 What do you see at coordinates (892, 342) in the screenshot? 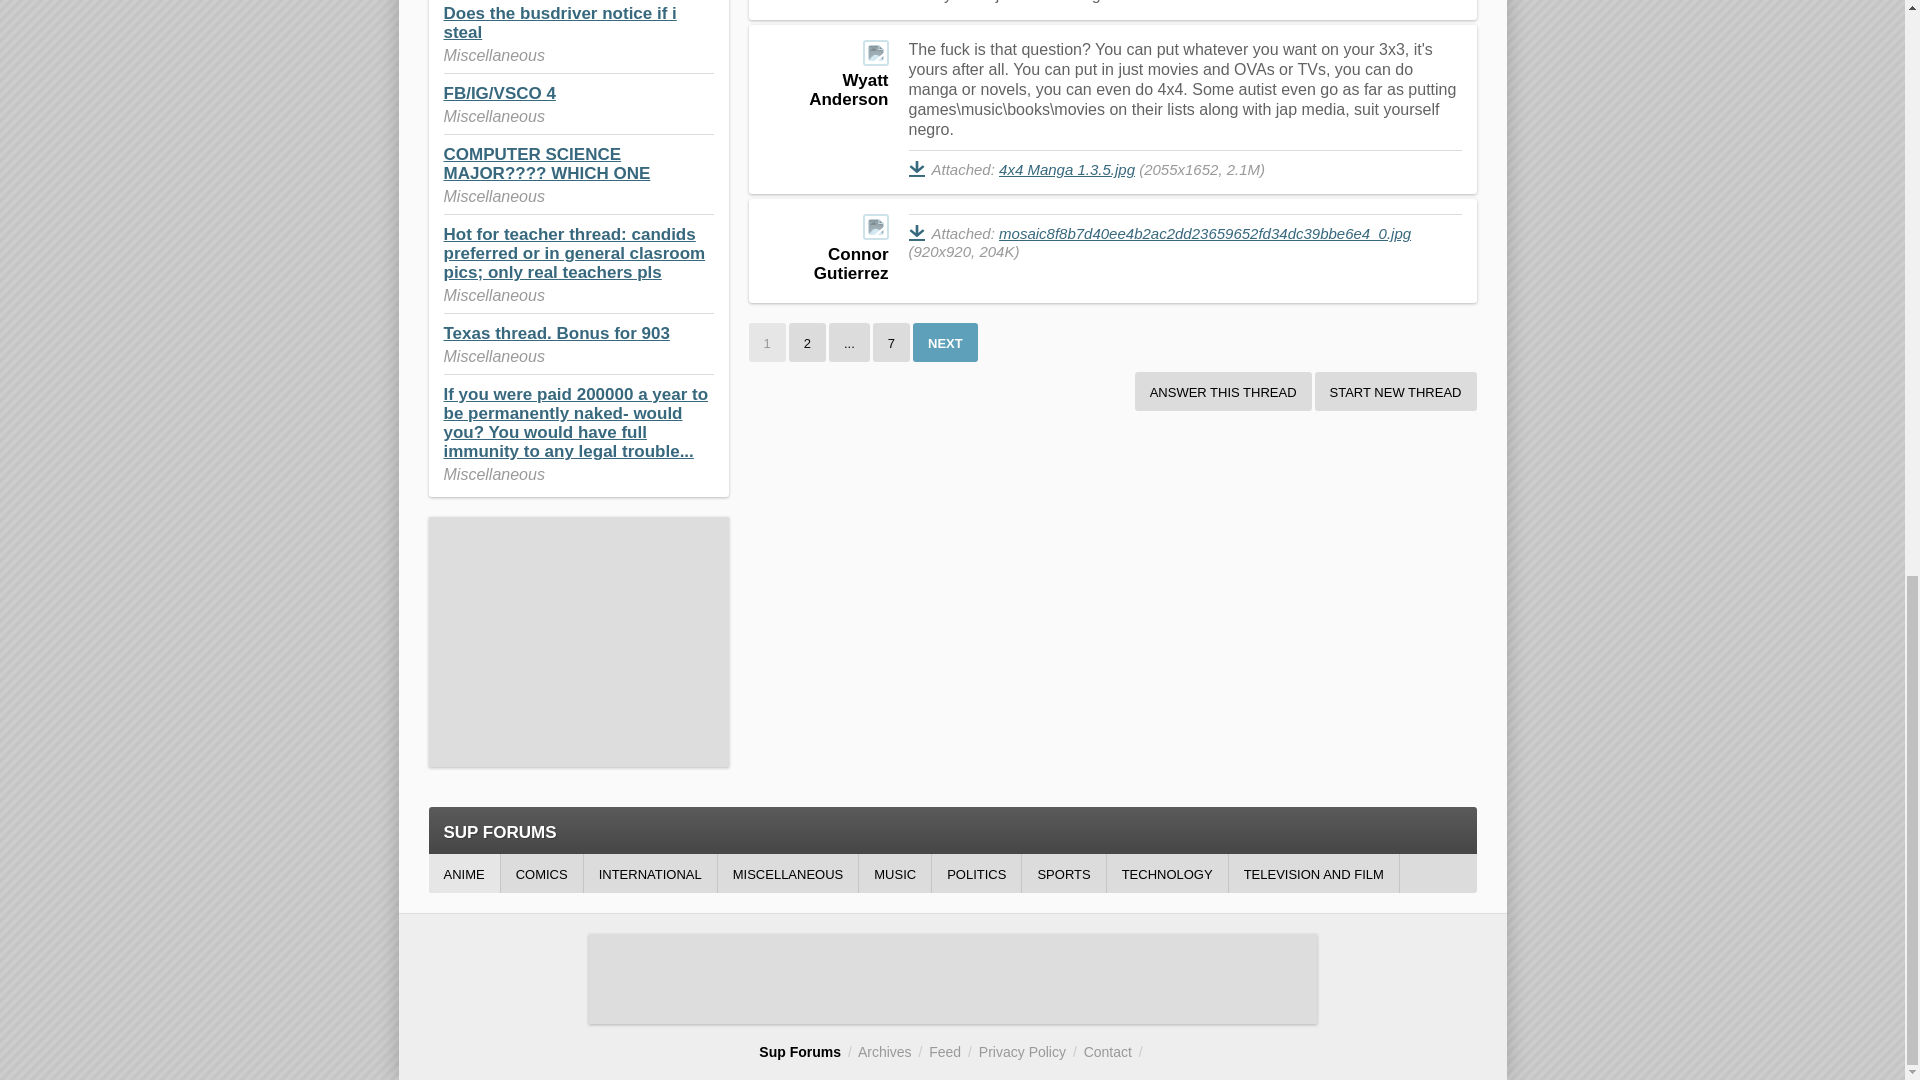
I see `7` at bounding box center [892, 342].